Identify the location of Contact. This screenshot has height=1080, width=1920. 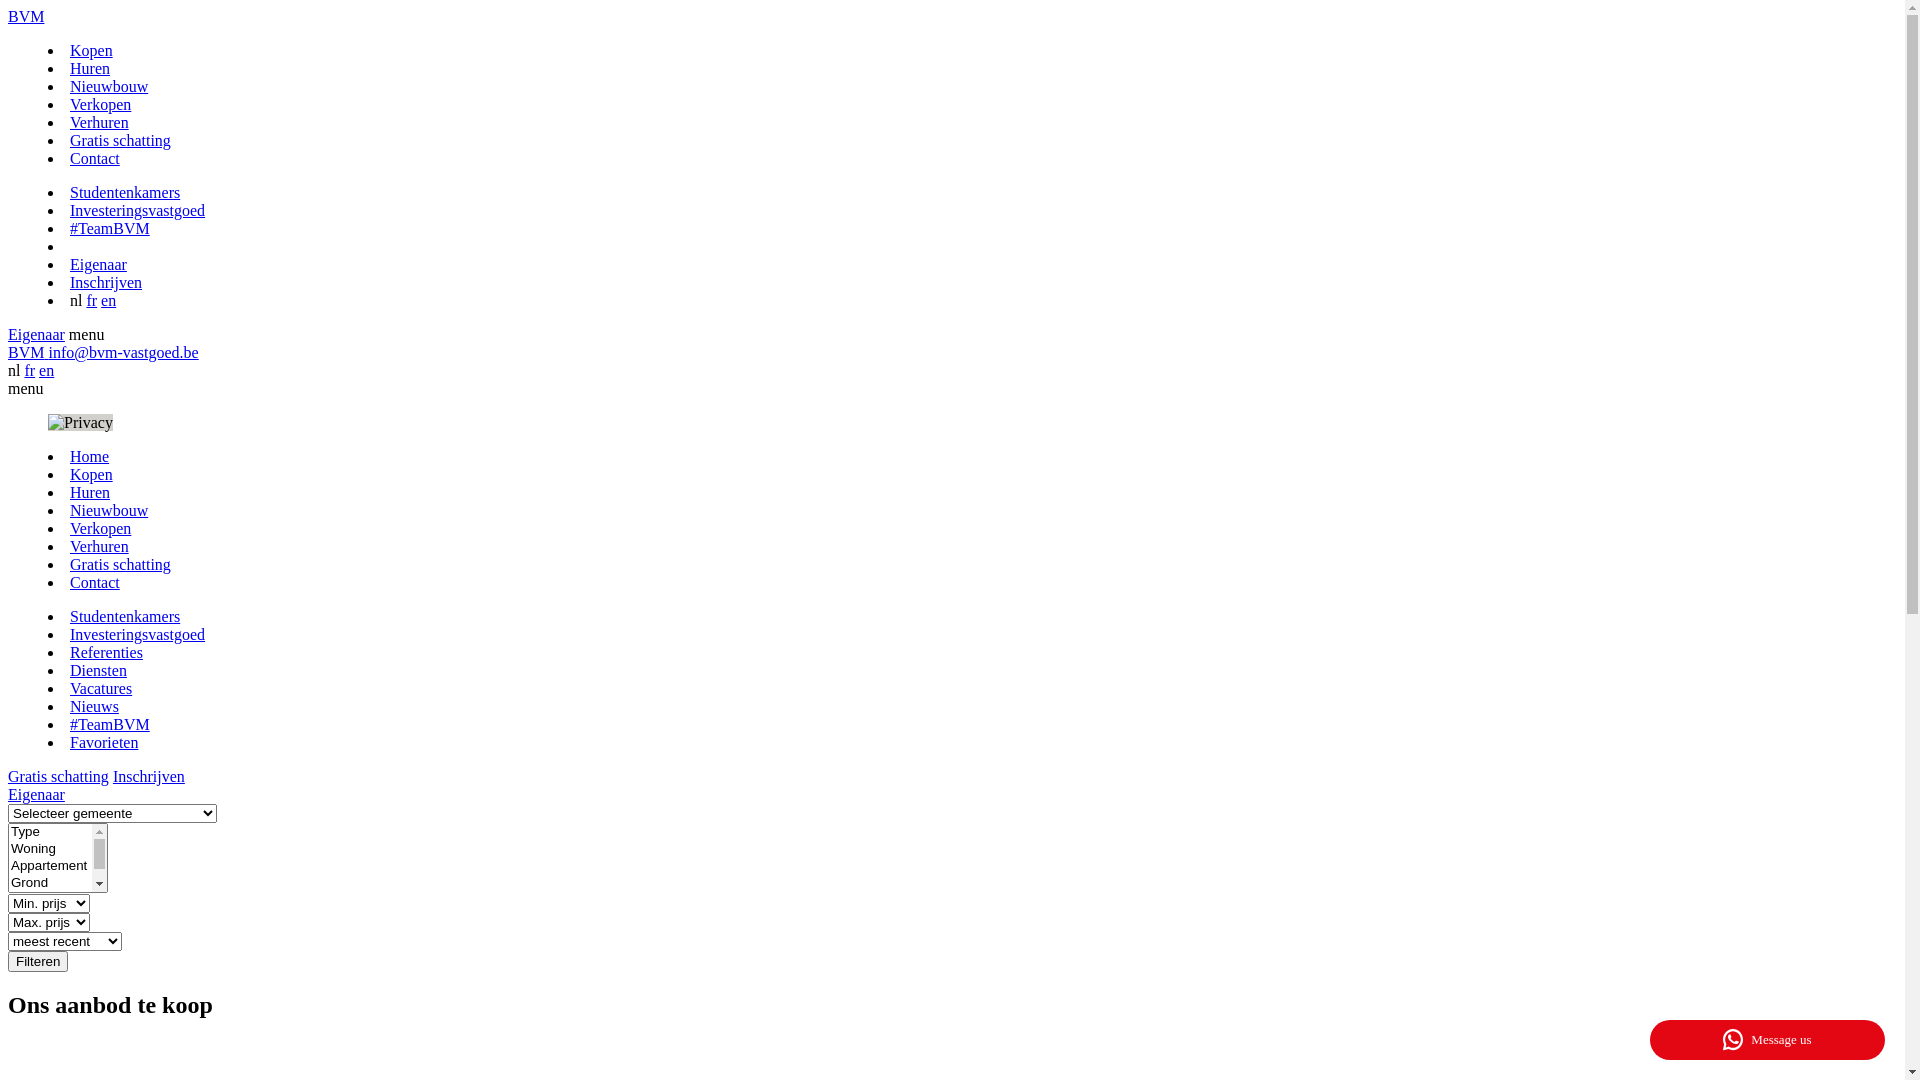
(95, 158).